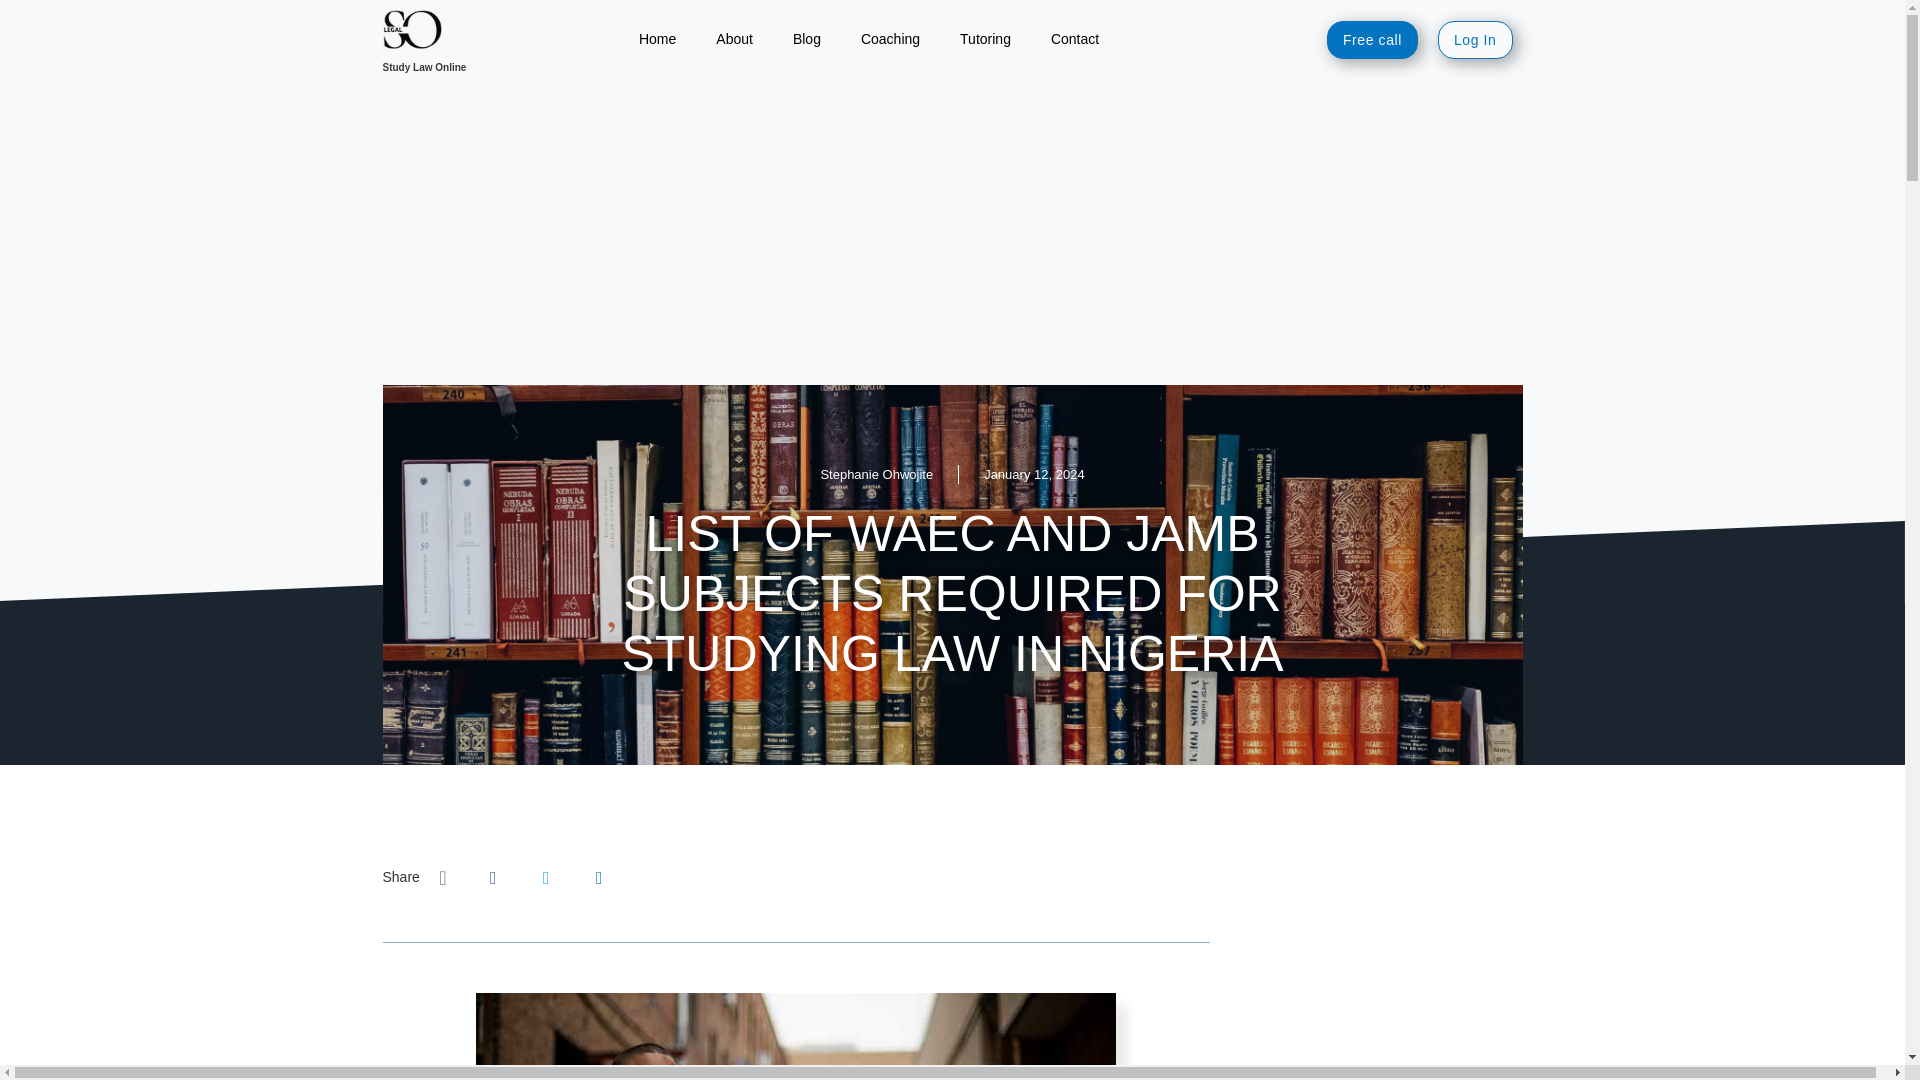 The height and width of the screenshot is (1080, 1920). Describe the element at coordinates (1475, 40) in the screenshot. I see `Log In` at that location.